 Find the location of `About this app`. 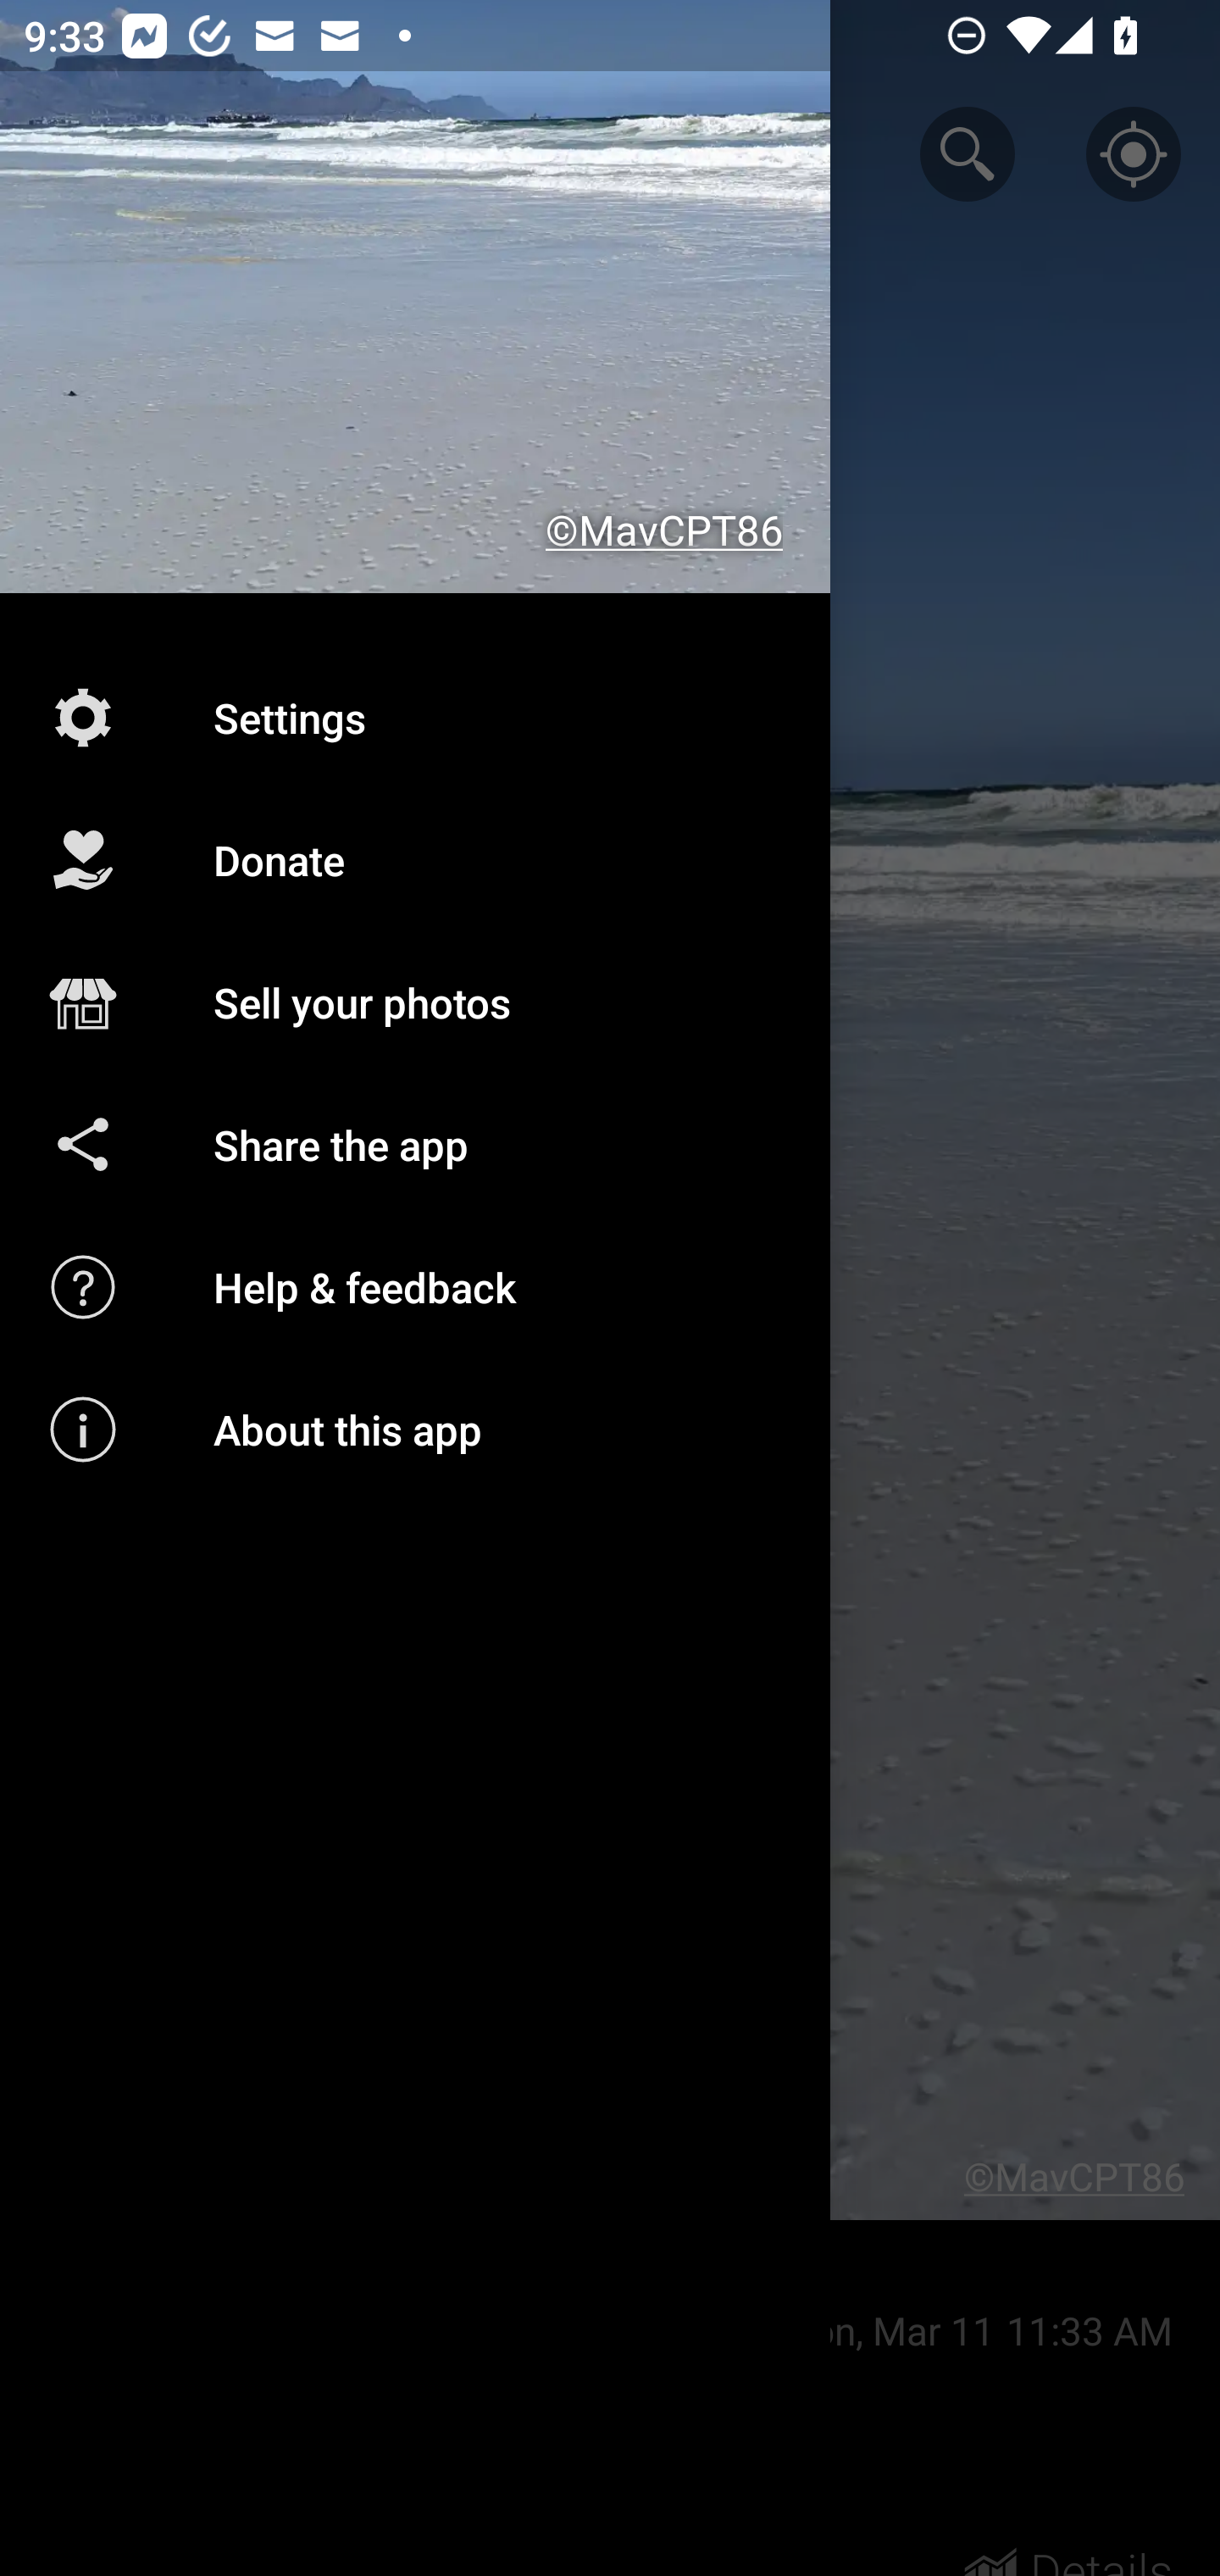

About this app is located at coordinates (415, 1430).